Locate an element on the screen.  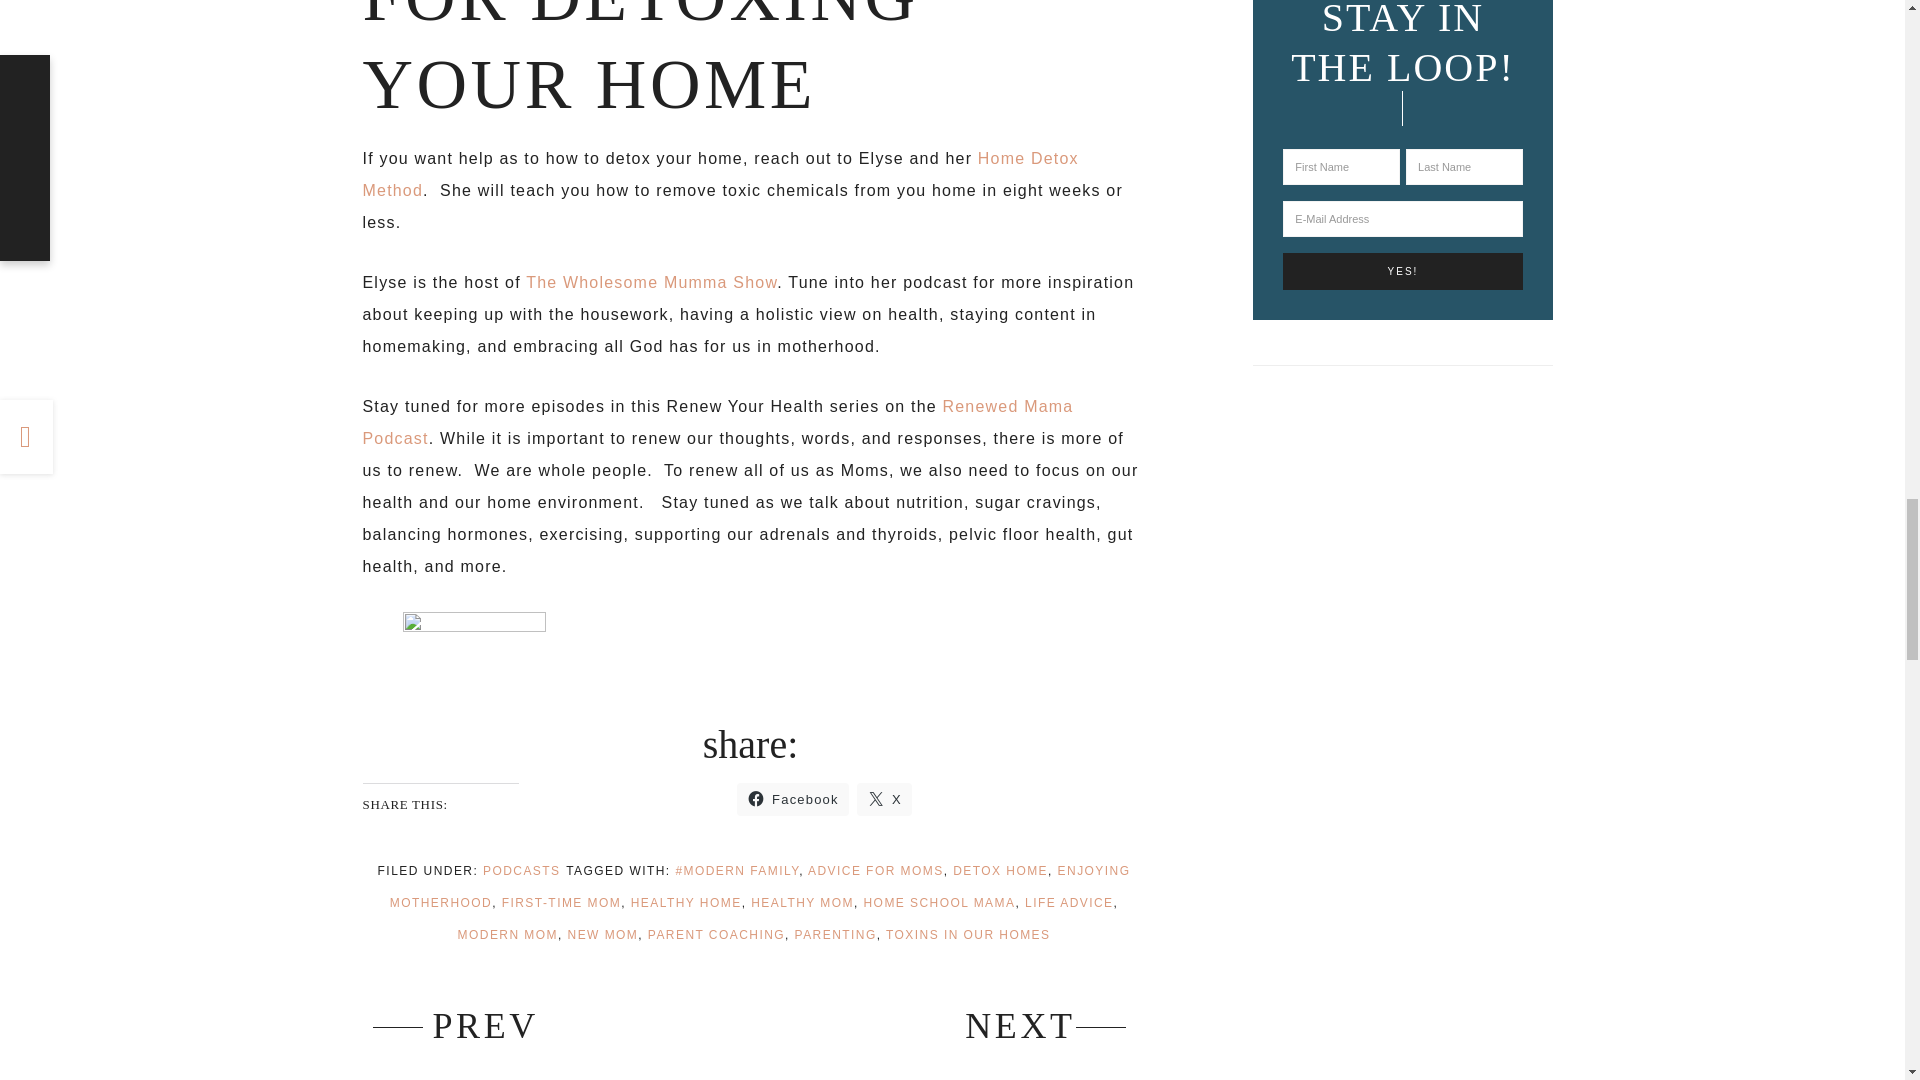
Home Detox Method is located at coordinates (720, 174).